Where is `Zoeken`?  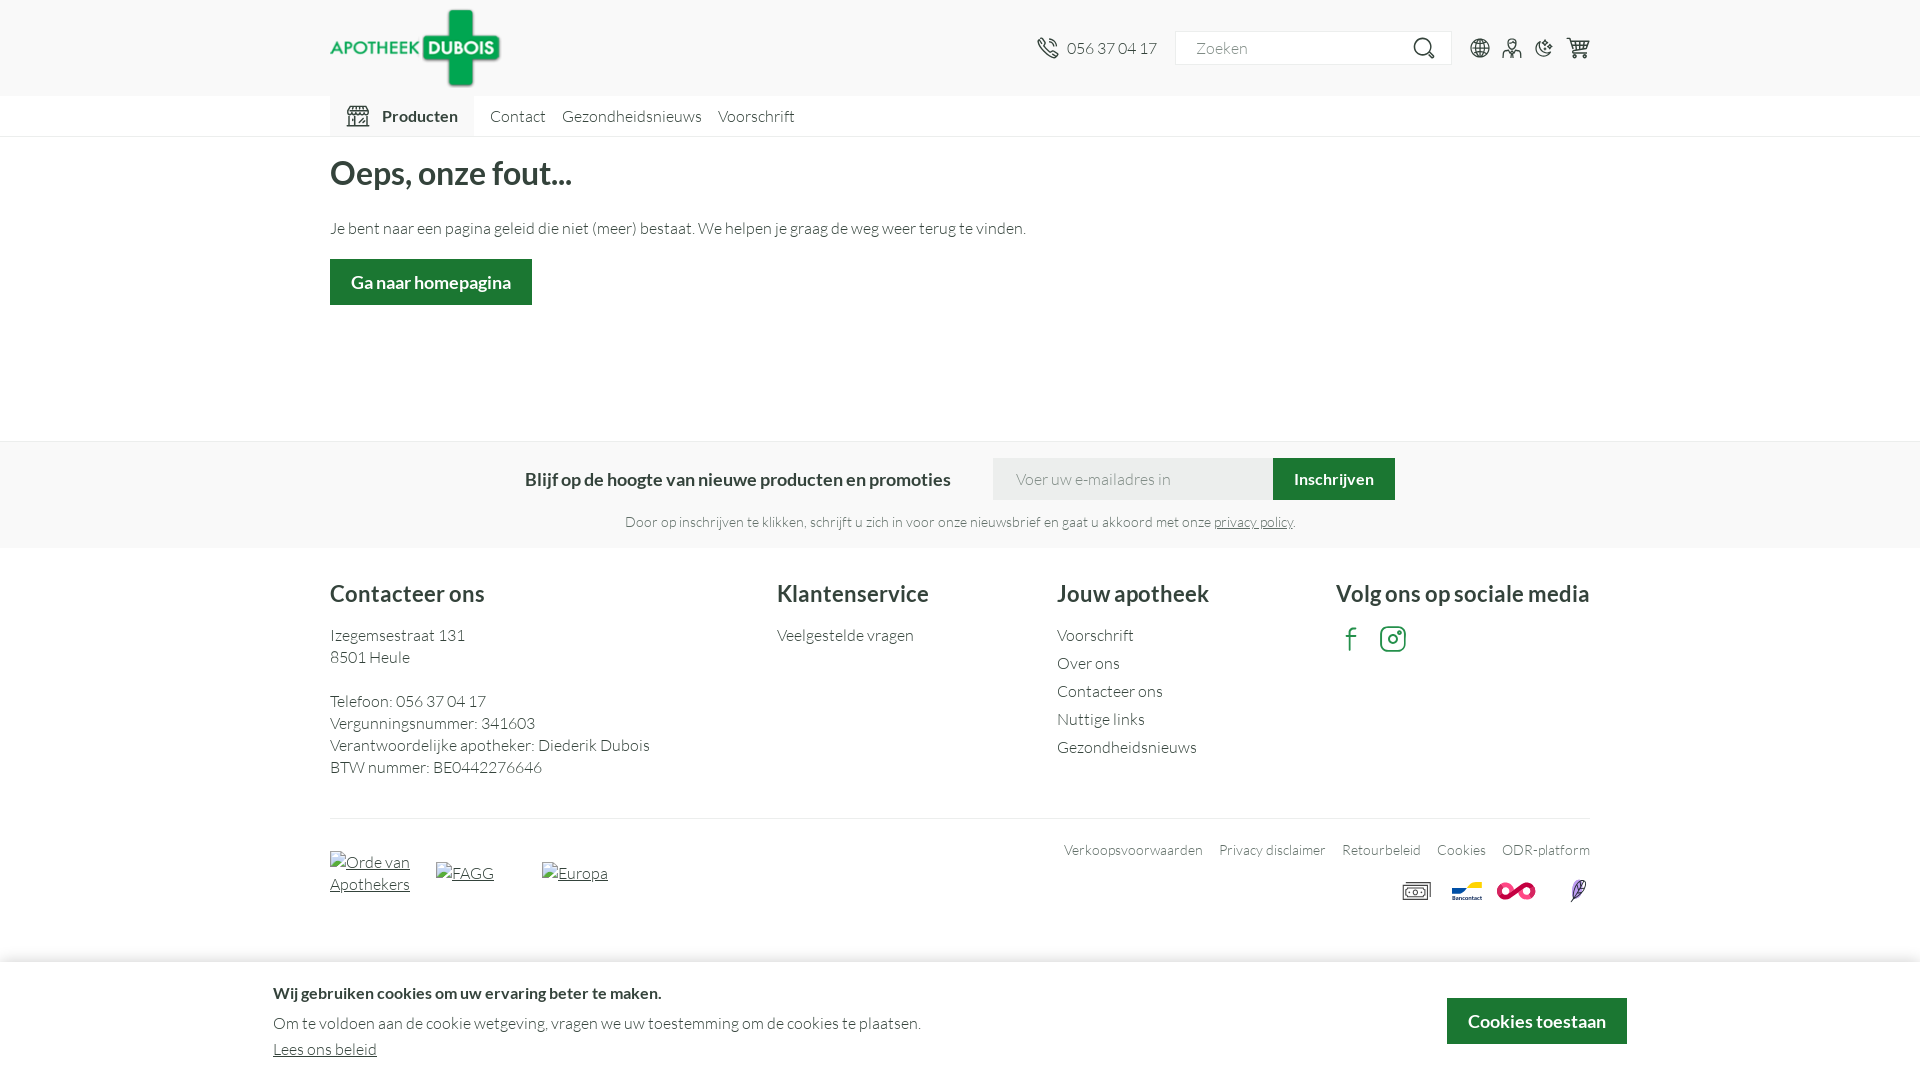
Zoeken is located at coordinates (1424, 48).